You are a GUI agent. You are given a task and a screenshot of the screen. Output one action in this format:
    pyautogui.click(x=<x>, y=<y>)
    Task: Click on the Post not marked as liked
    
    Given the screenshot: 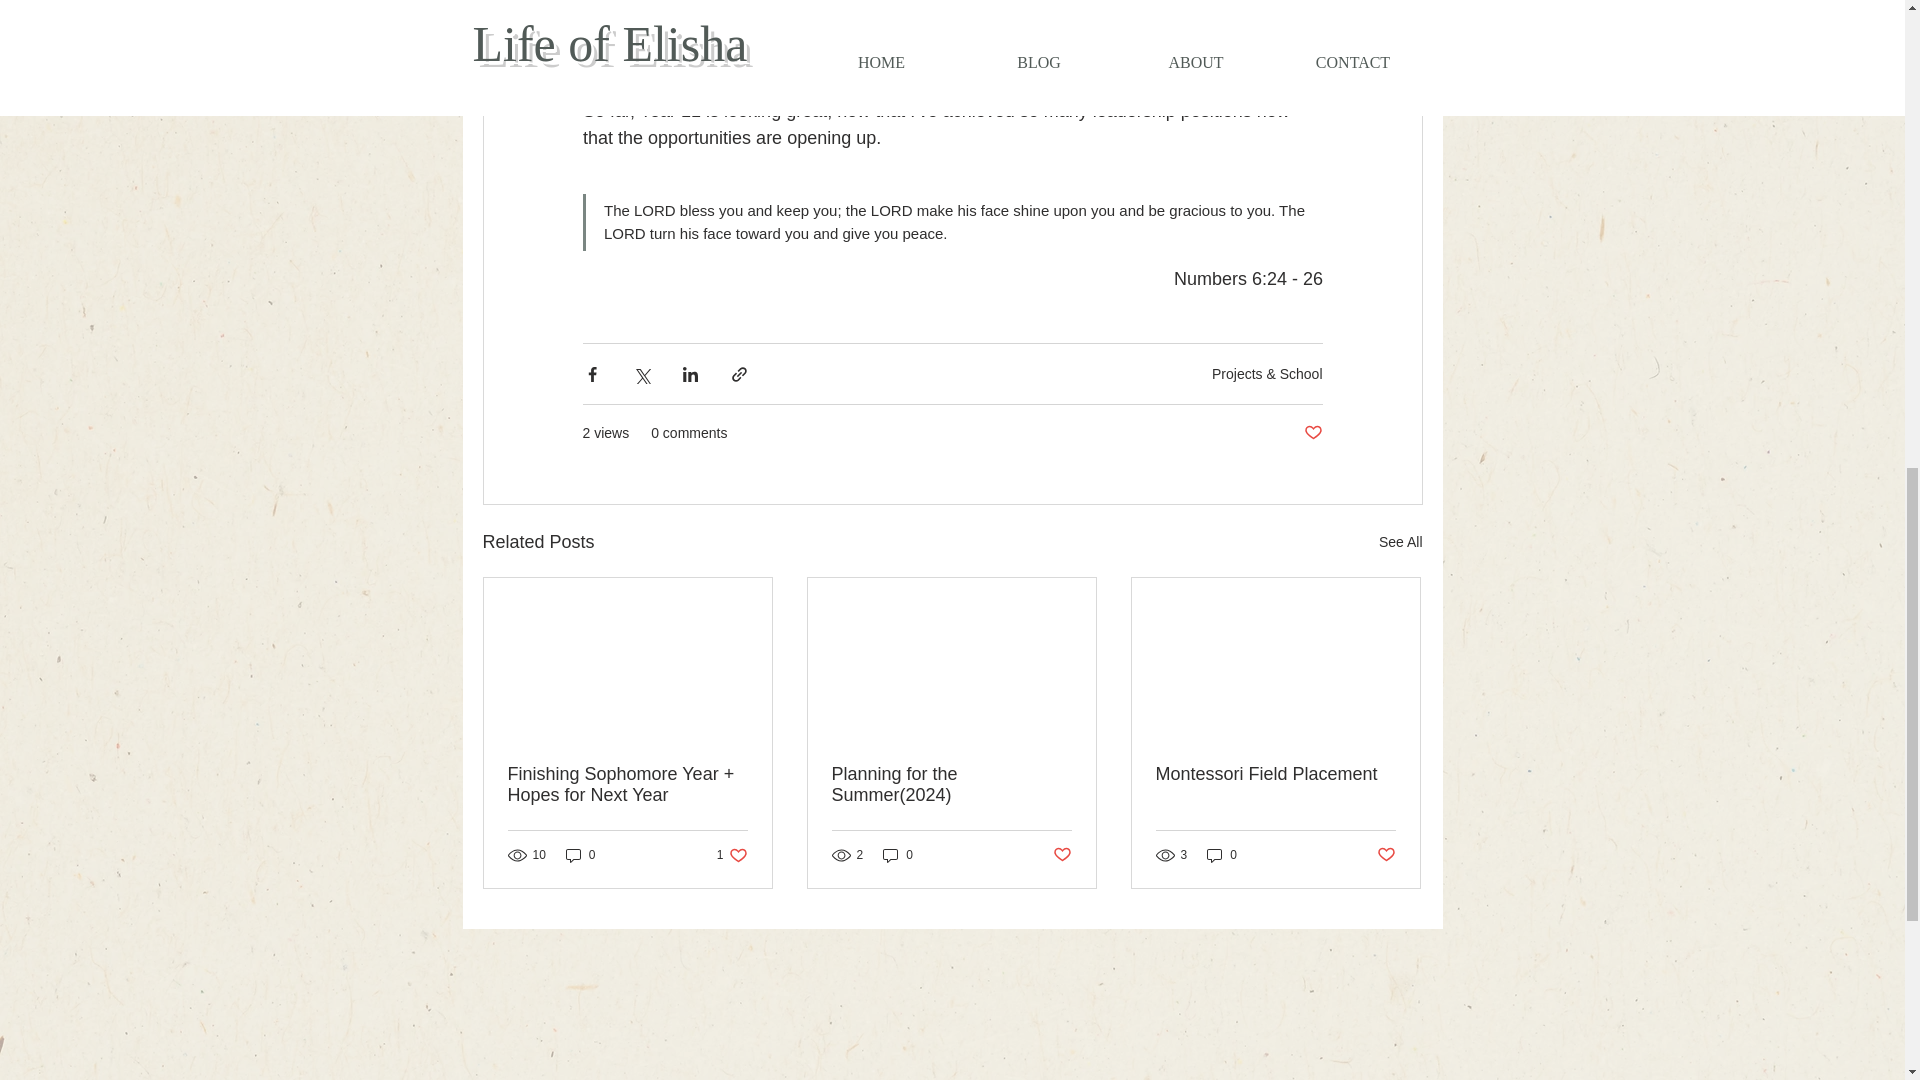 What is the action you would take?
    pyautogui.click(x=1062, y=855)
    